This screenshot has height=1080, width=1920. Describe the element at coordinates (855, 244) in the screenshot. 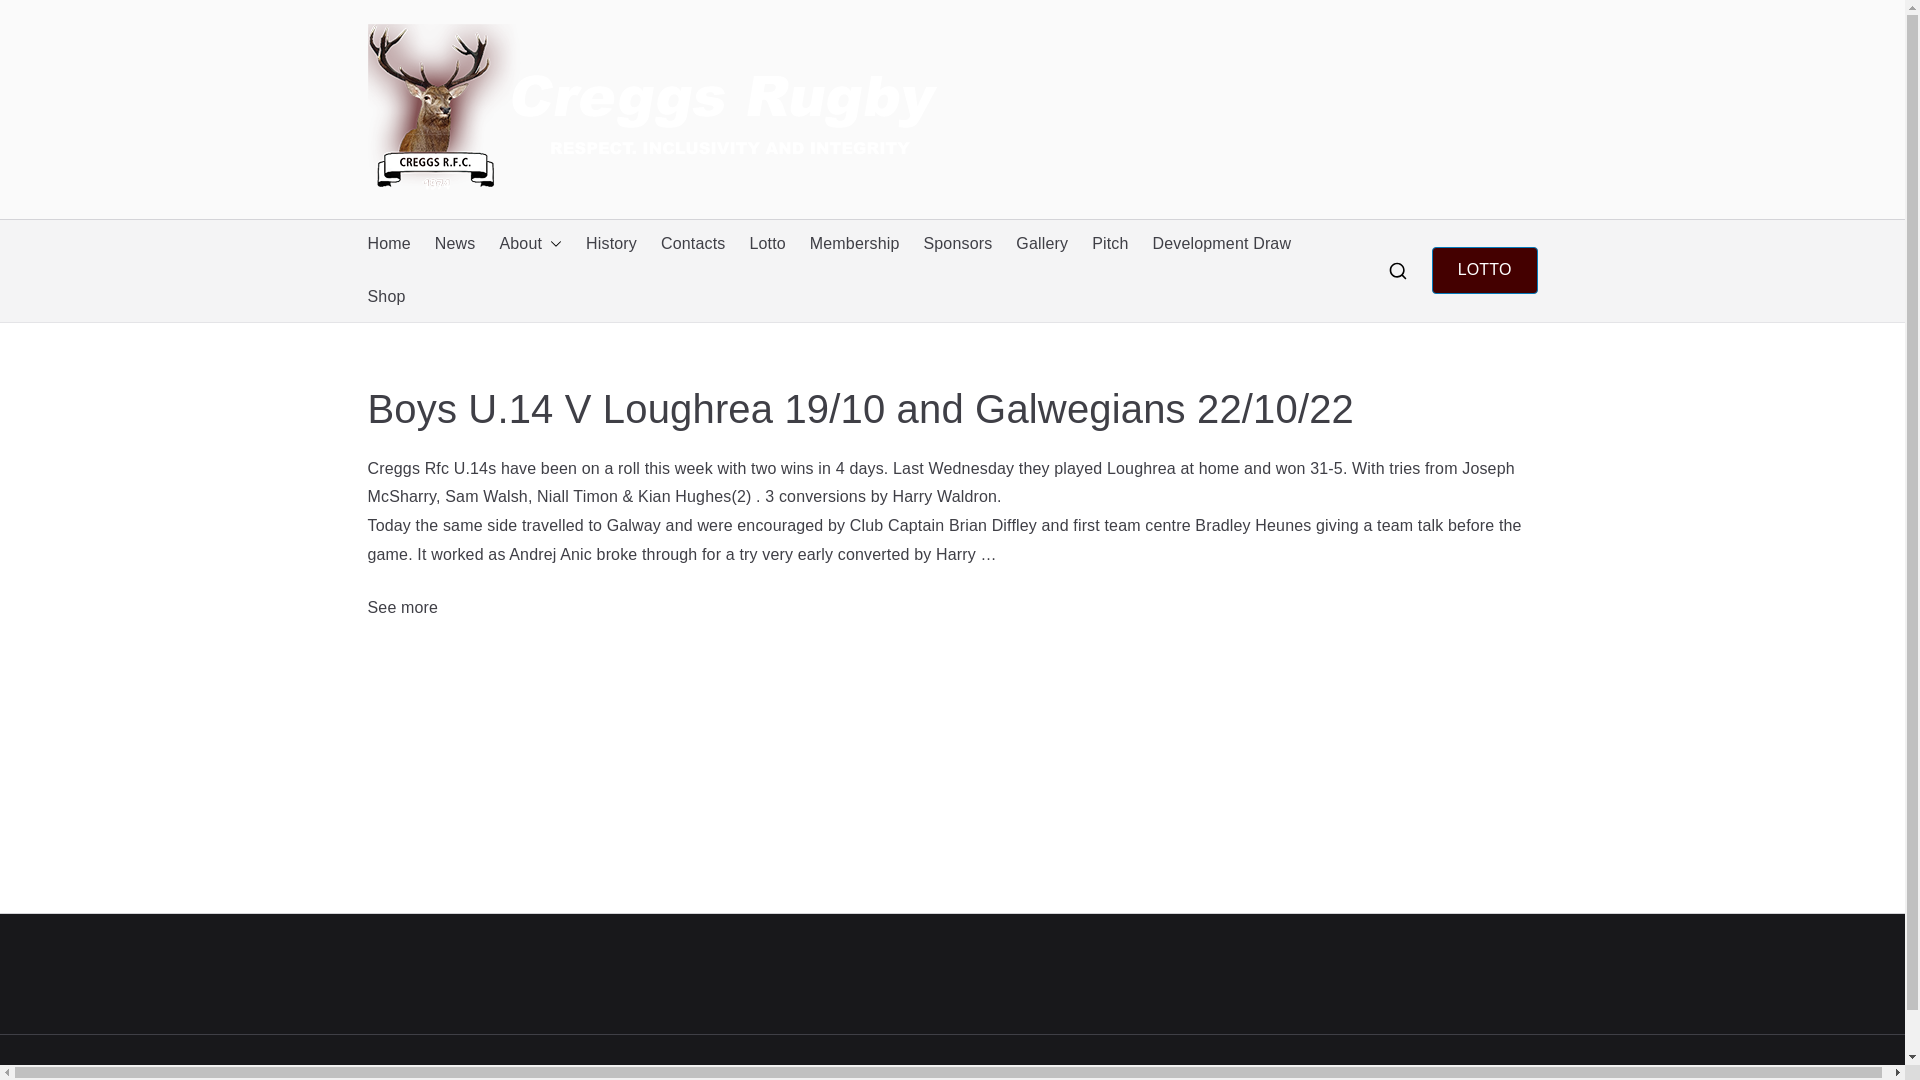

I see `Membership` at that location.